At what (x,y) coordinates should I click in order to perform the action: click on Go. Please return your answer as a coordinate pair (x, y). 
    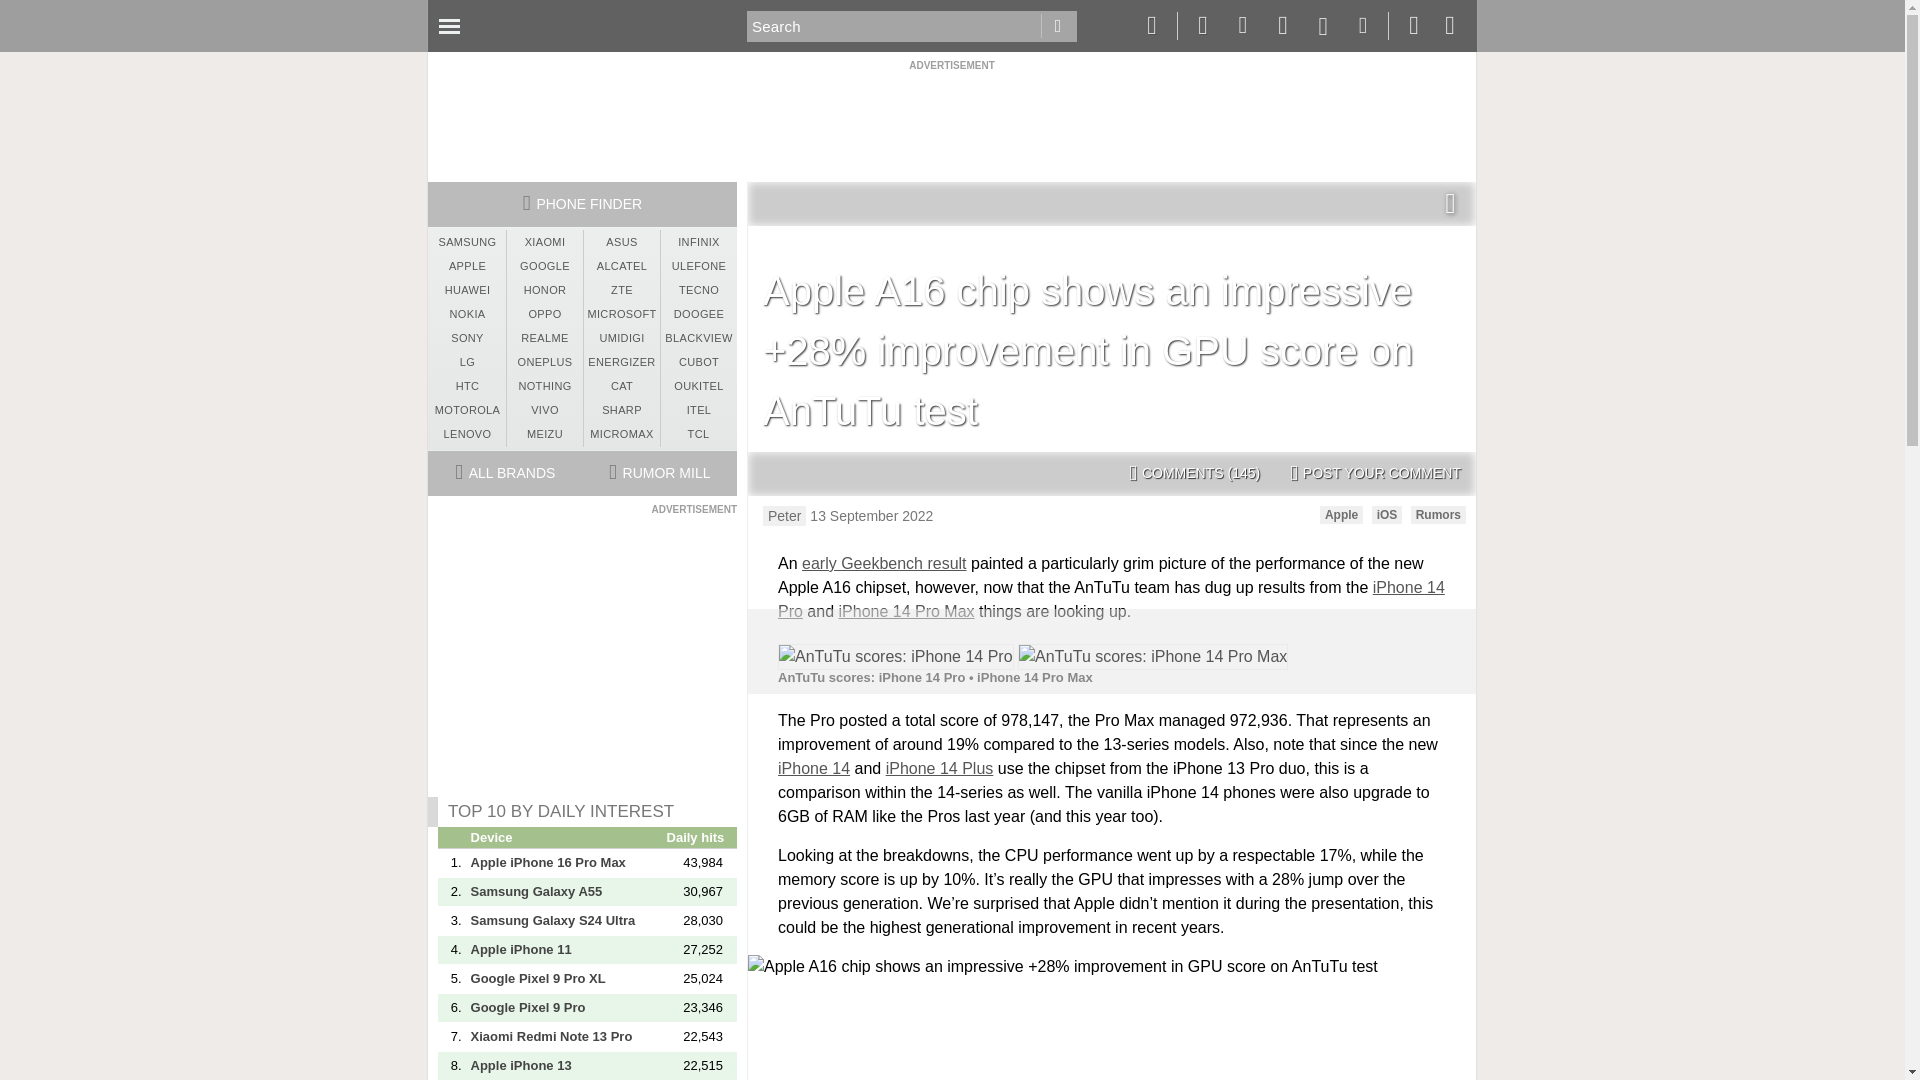
    Looking at the image, I should click on (1058, 26).